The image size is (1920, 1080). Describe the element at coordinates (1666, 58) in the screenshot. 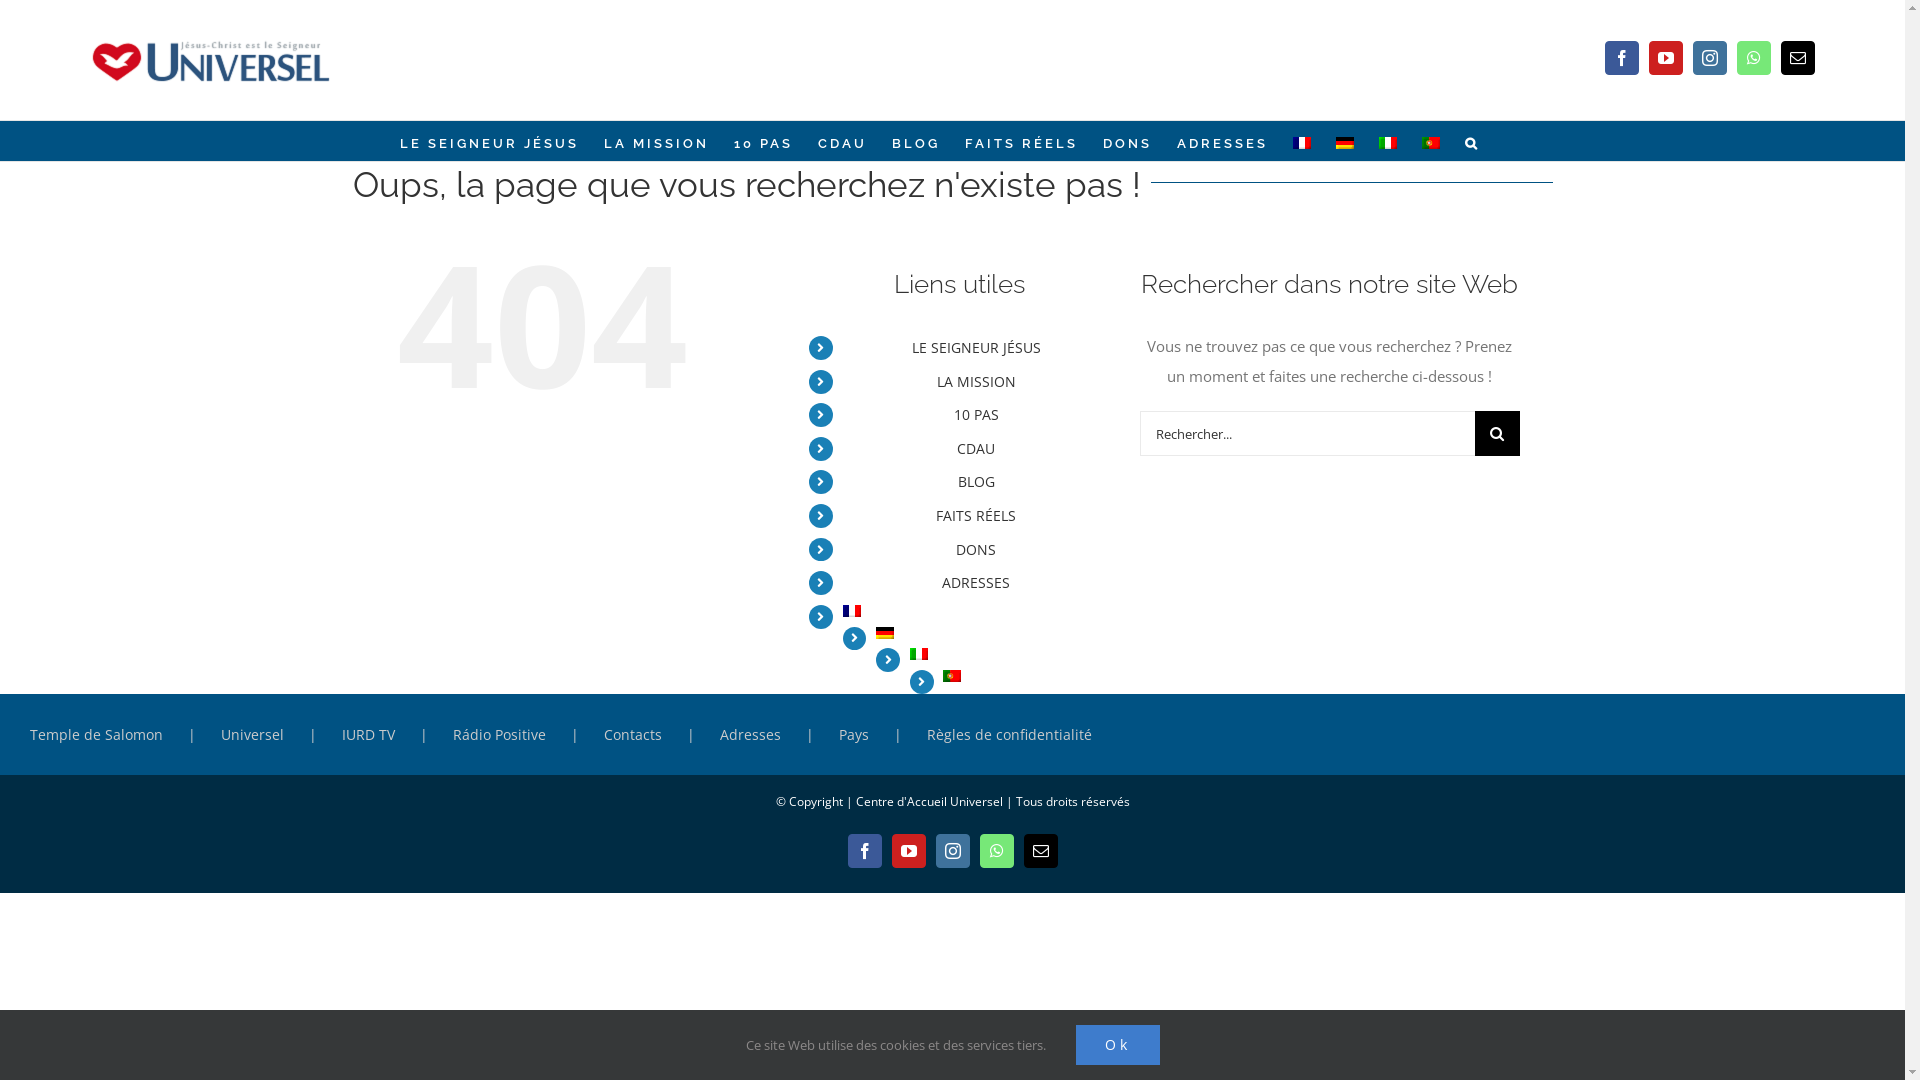

I see `YouTube` at that location.